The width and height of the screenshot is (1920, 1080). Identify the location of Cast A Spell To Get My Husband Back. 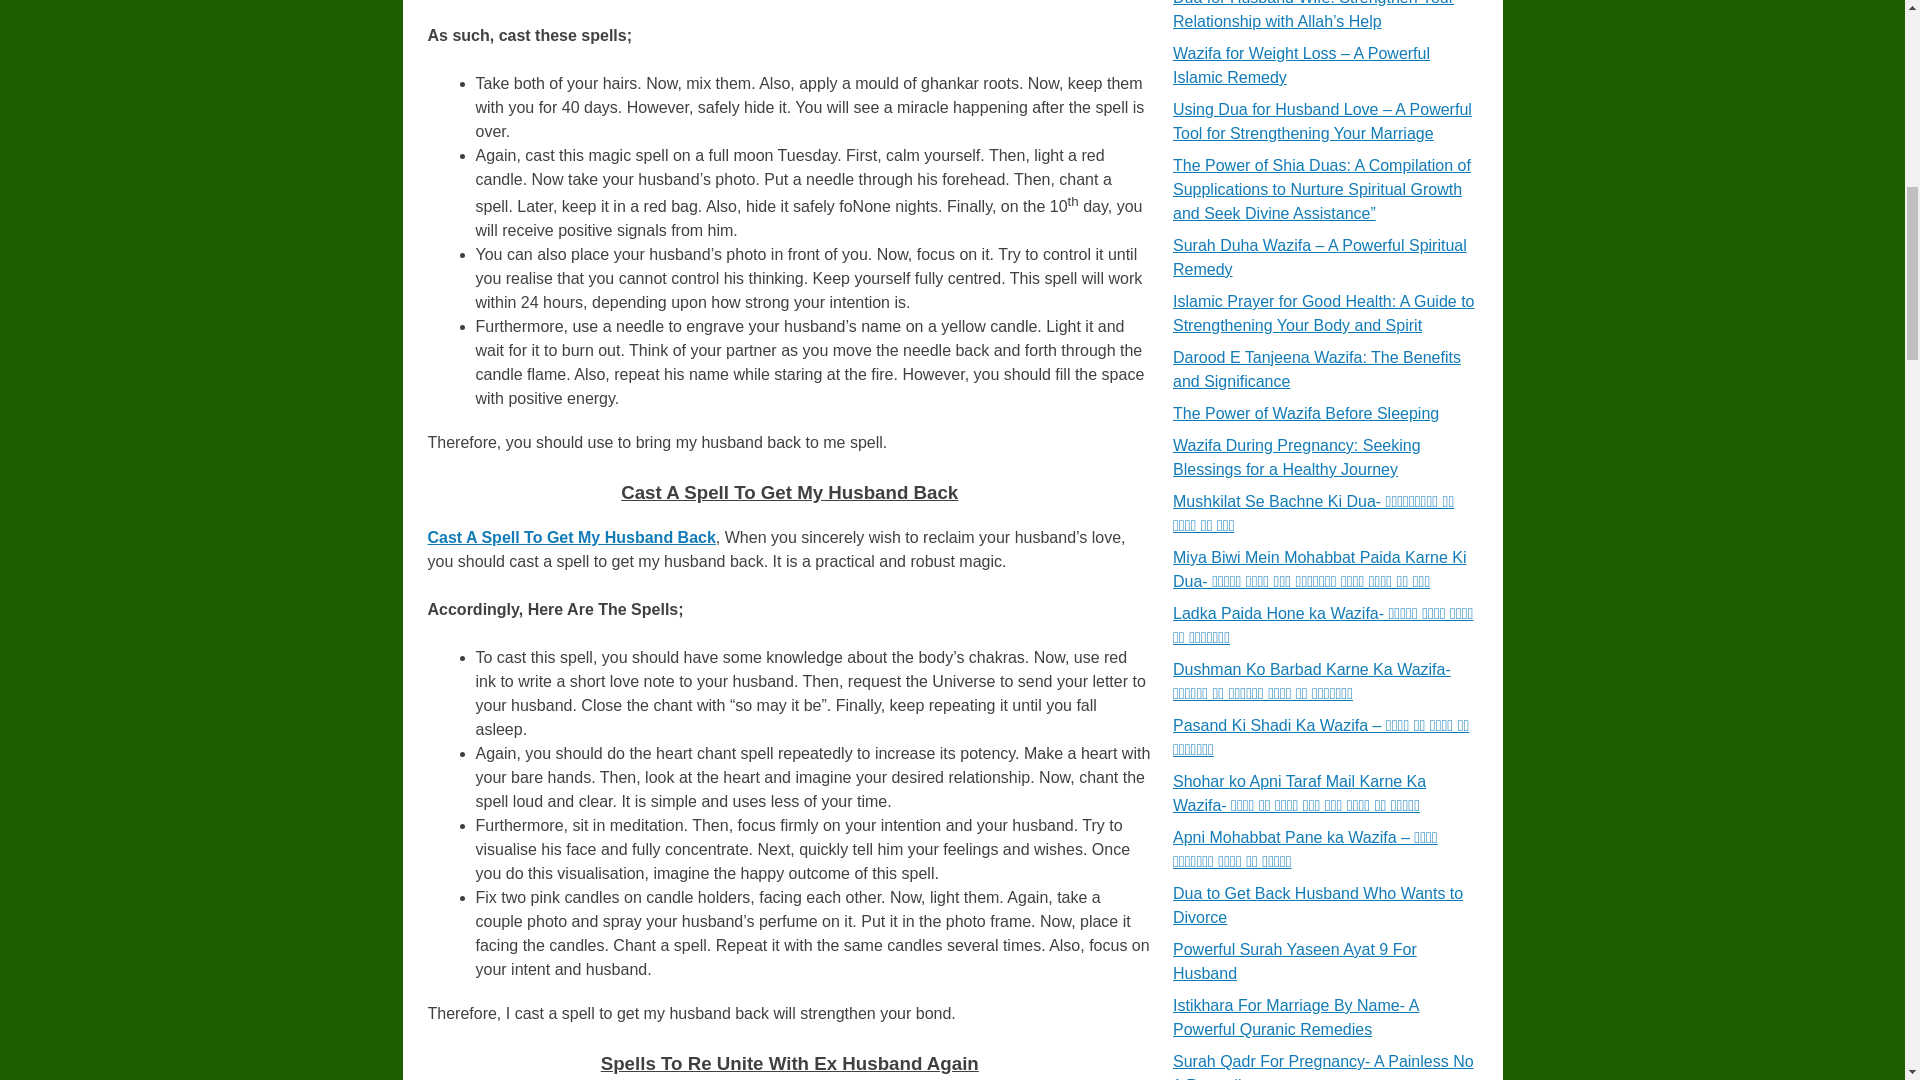
(572, 538).